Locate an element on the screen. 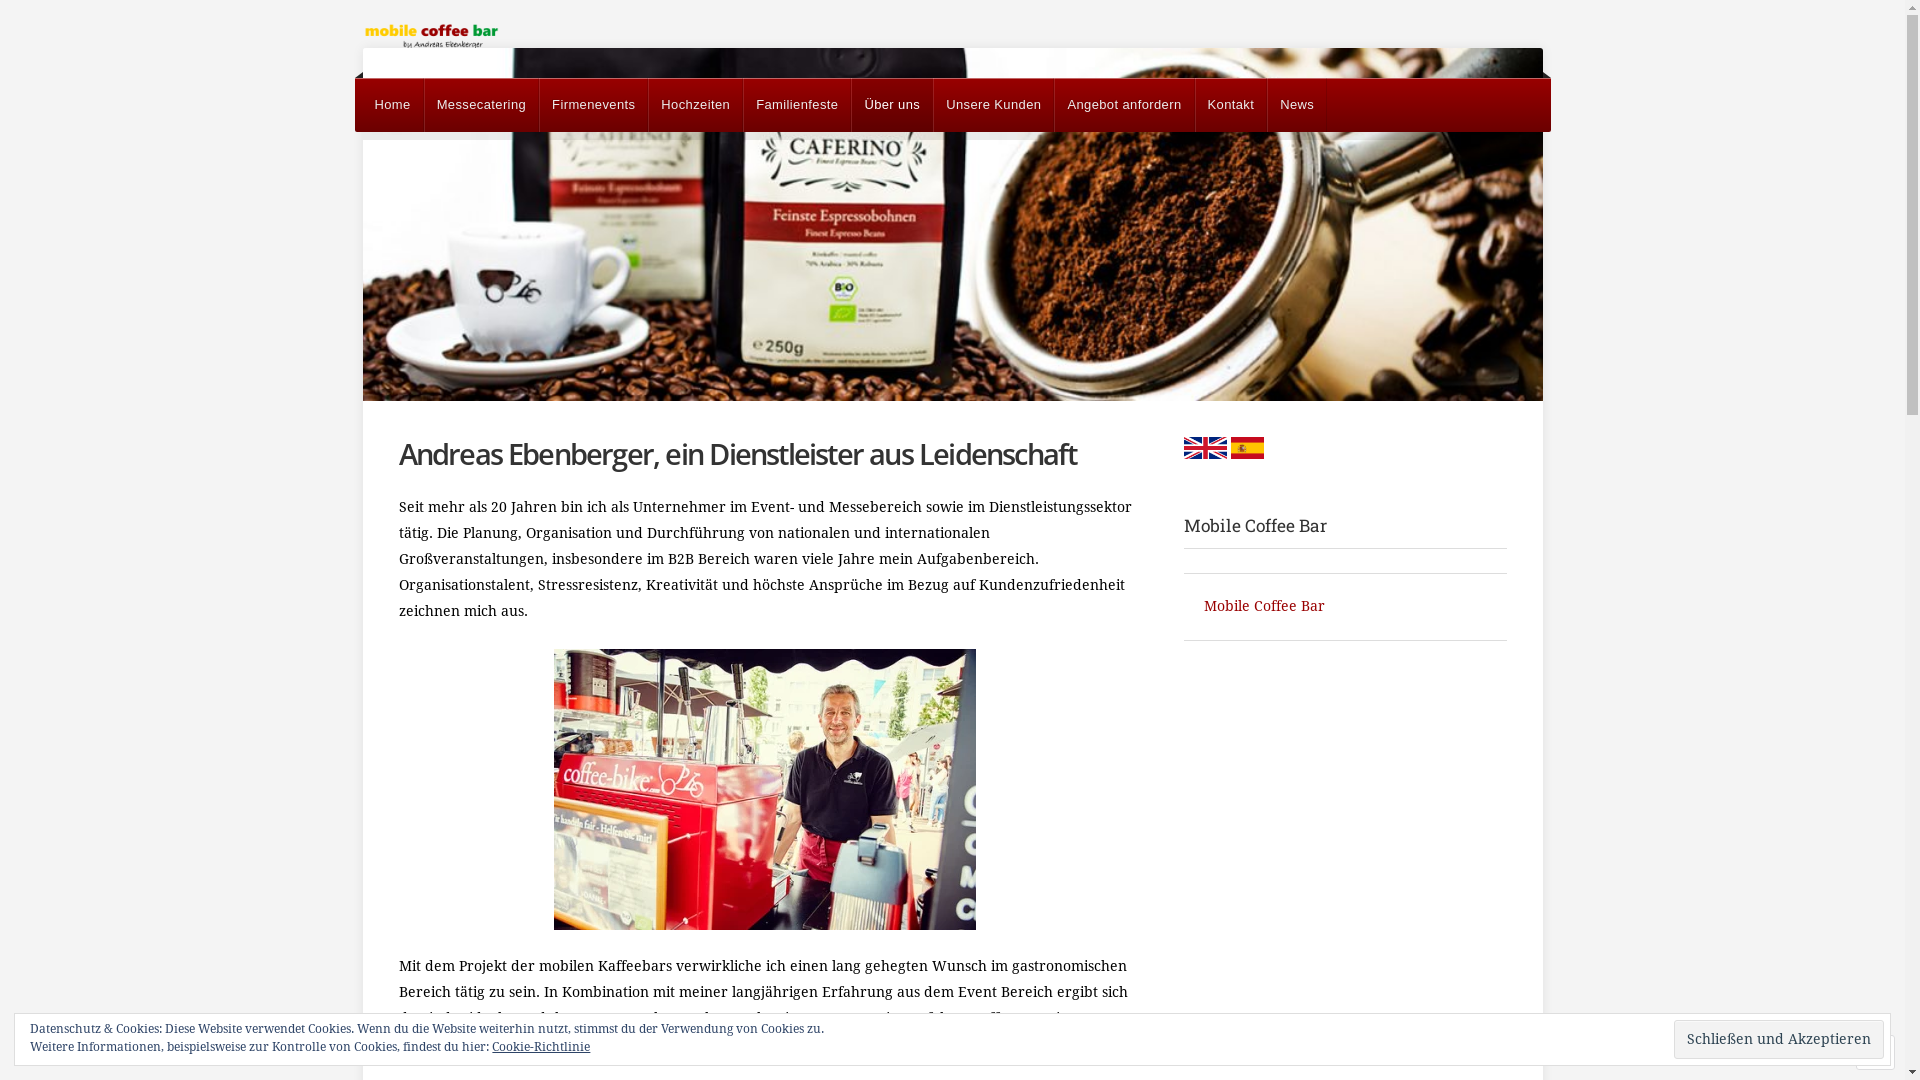  Firmenevents is located at coordinates (594, 104).